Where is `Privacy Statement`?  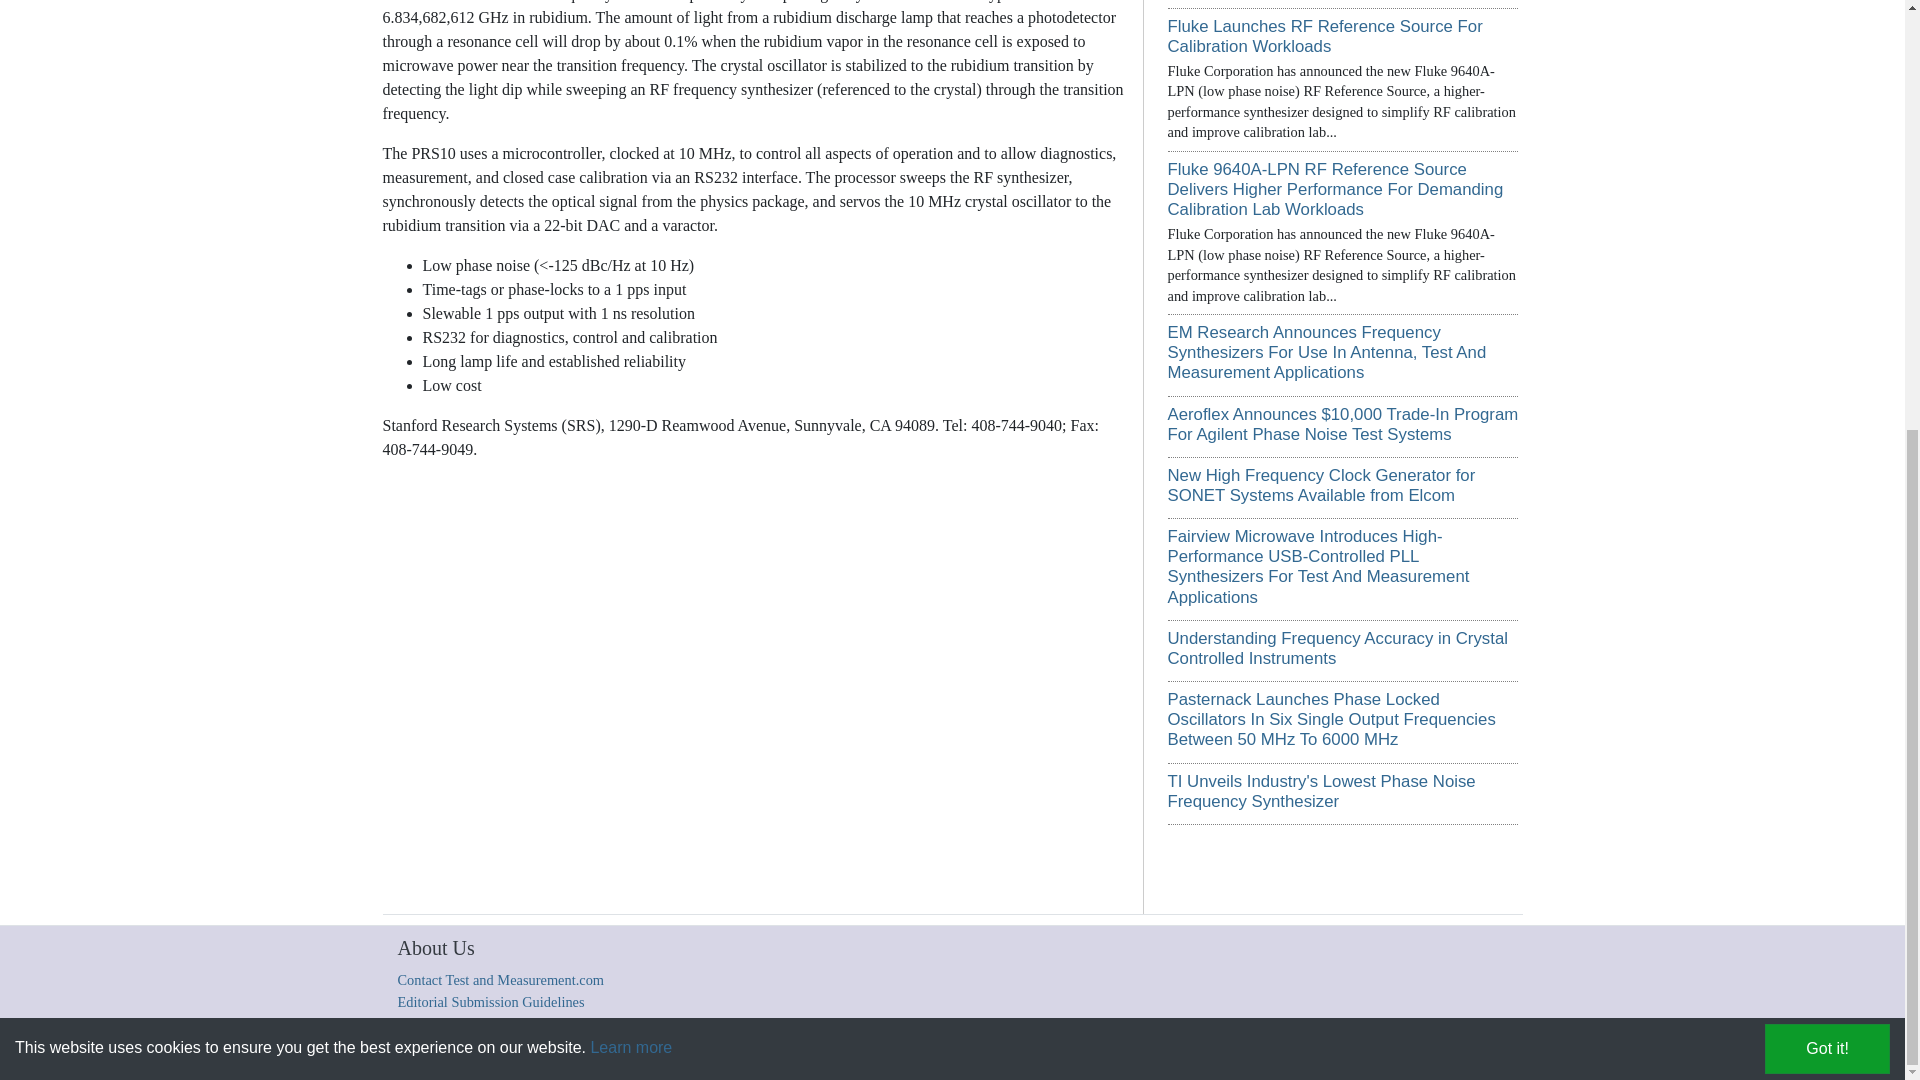
Privacy Statement is located at coordinates (1015, 1053).